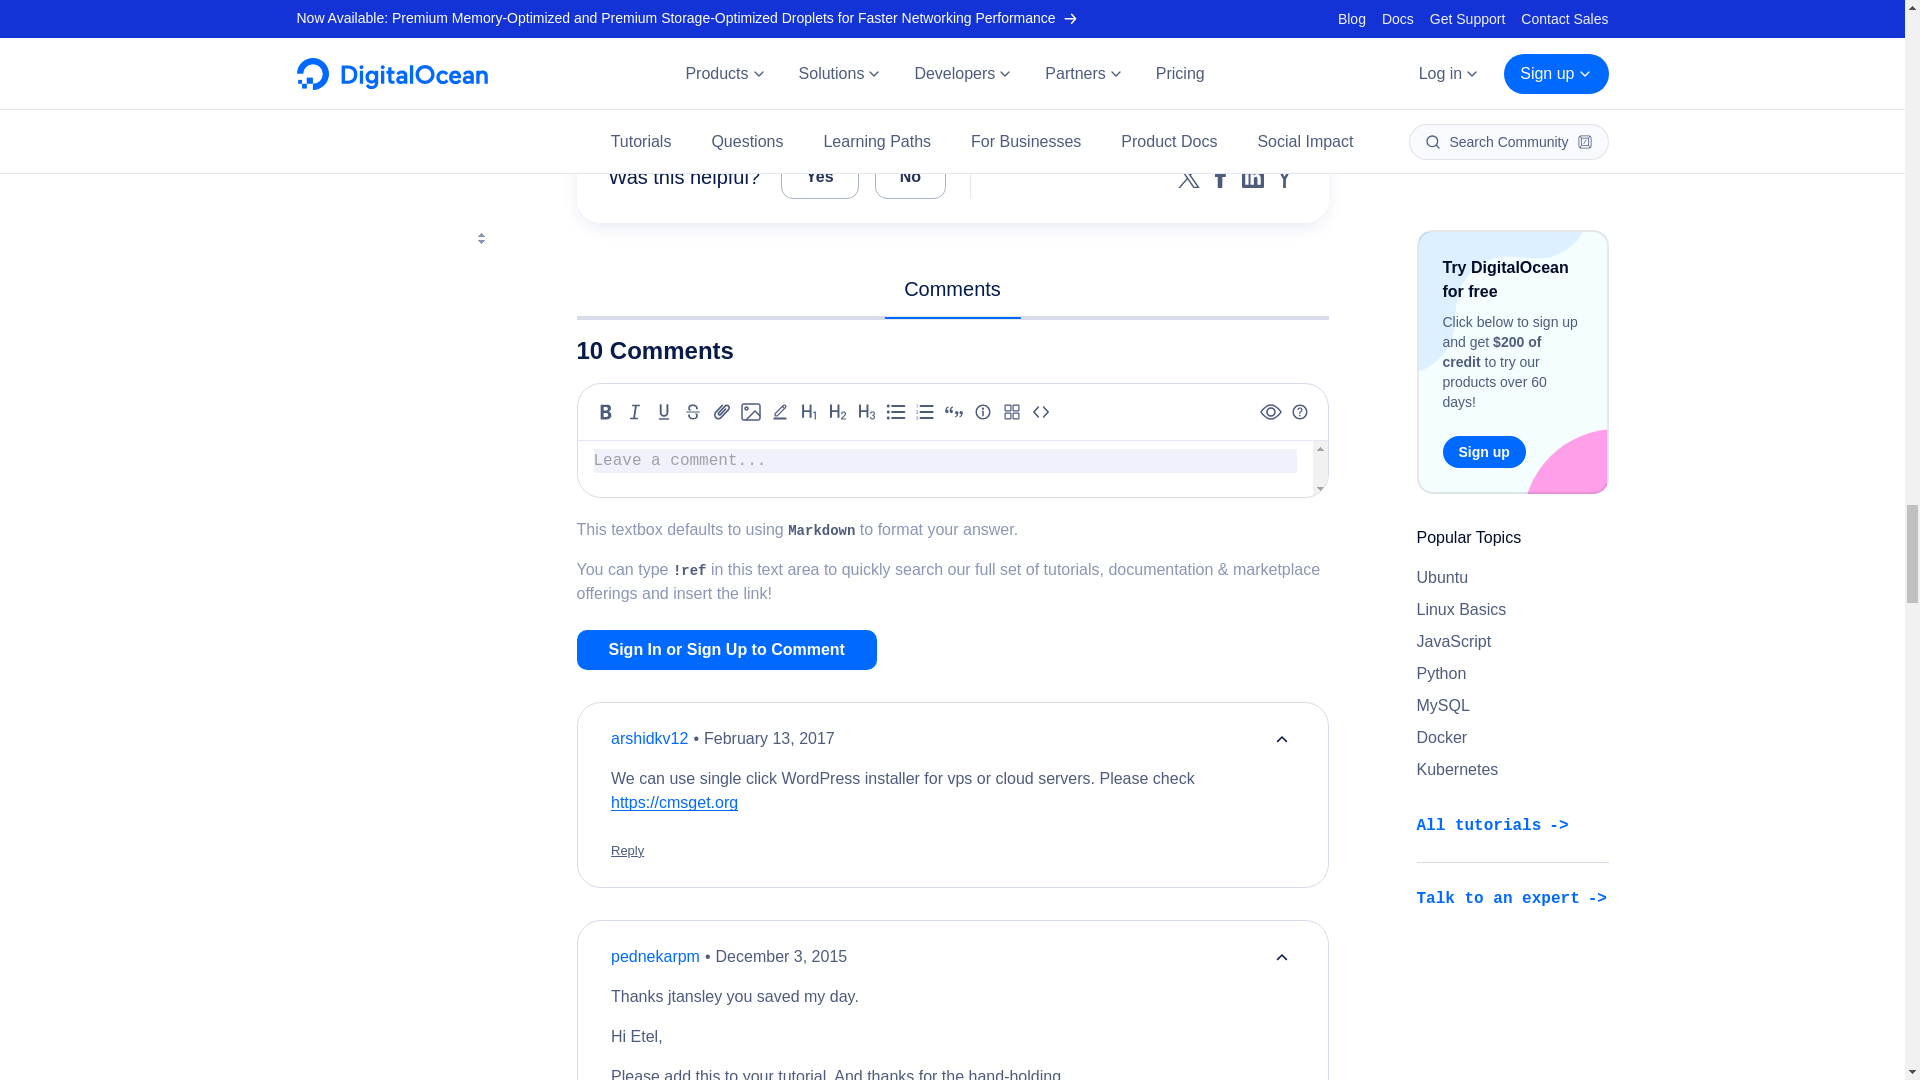 This screenshot has height=1080, width=1920. What do you see at coordinates (1252, 177) in the screenshot?
I see `Share to LinkedIn` at bounding box center [1252, 177].